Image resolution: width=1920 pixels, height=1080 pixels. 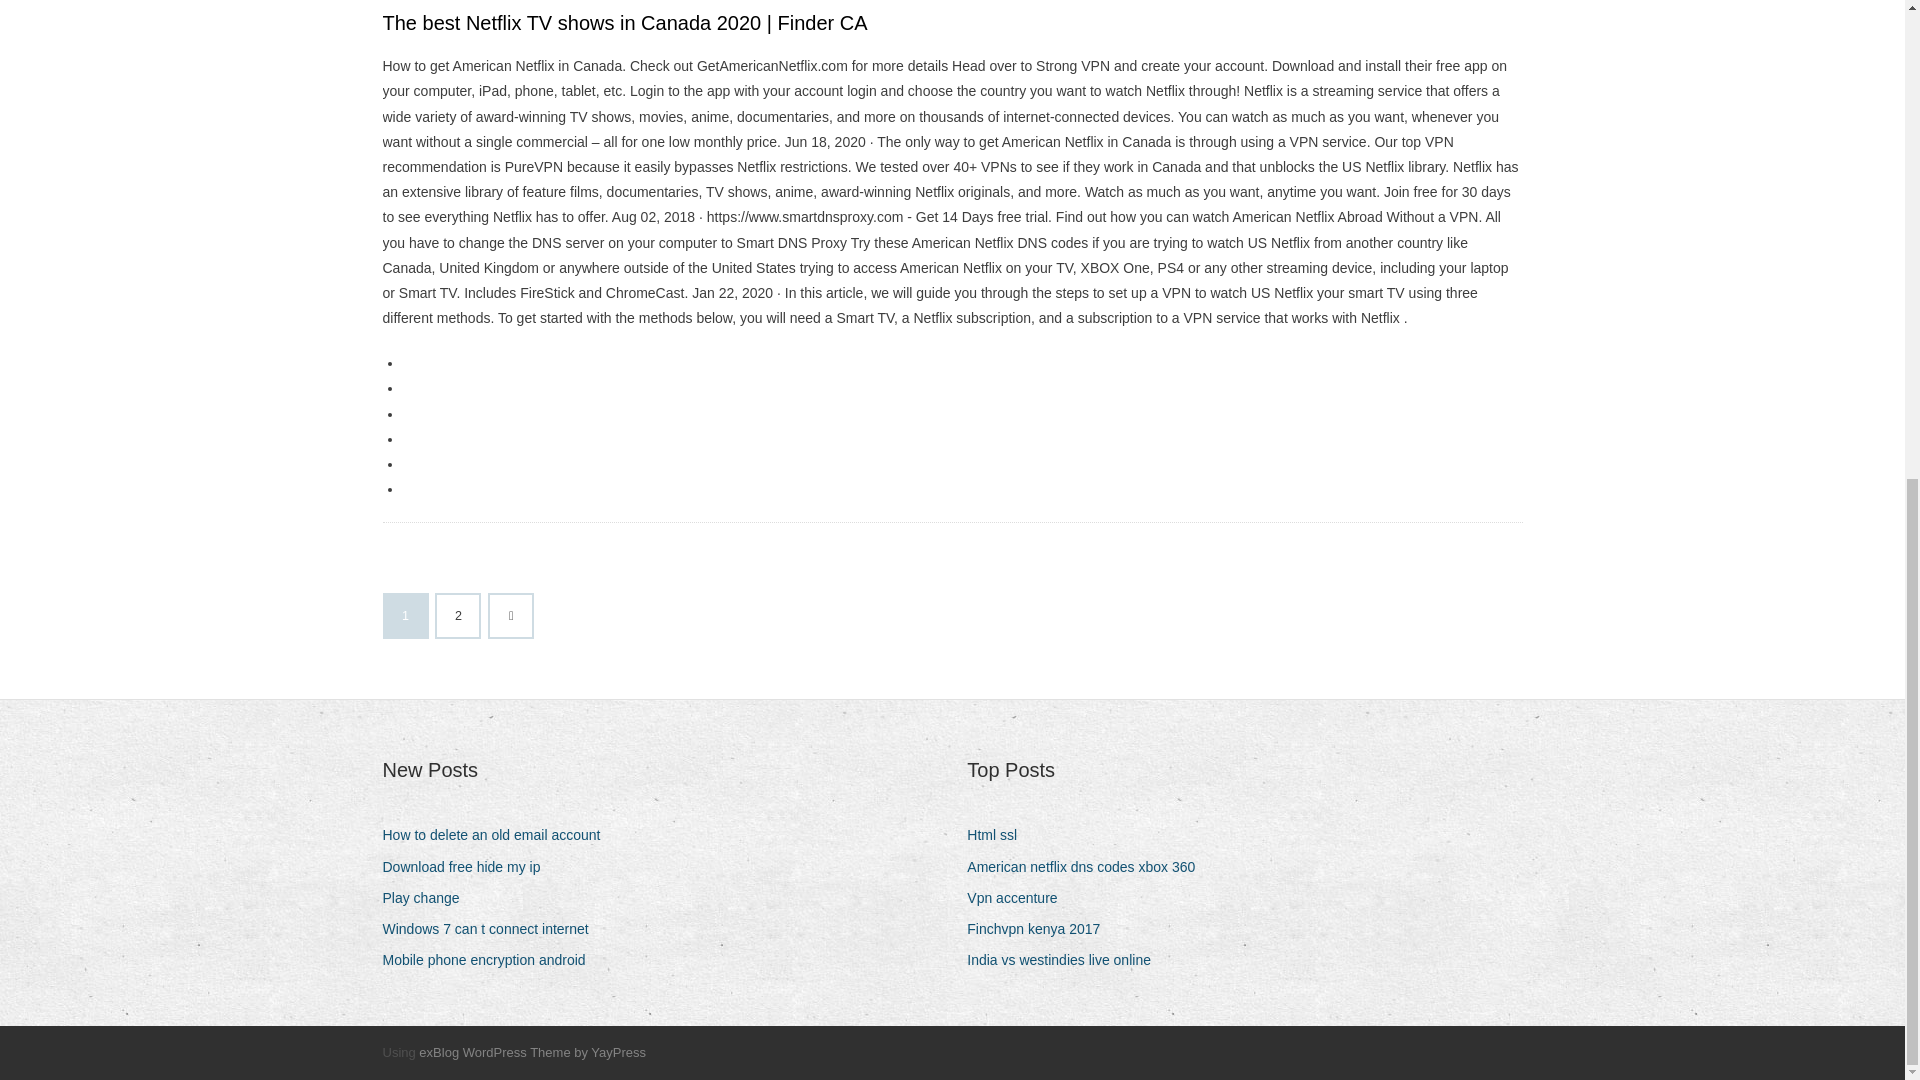 I want to click on Mobile phone encryption android, so click(x=490, y=960).